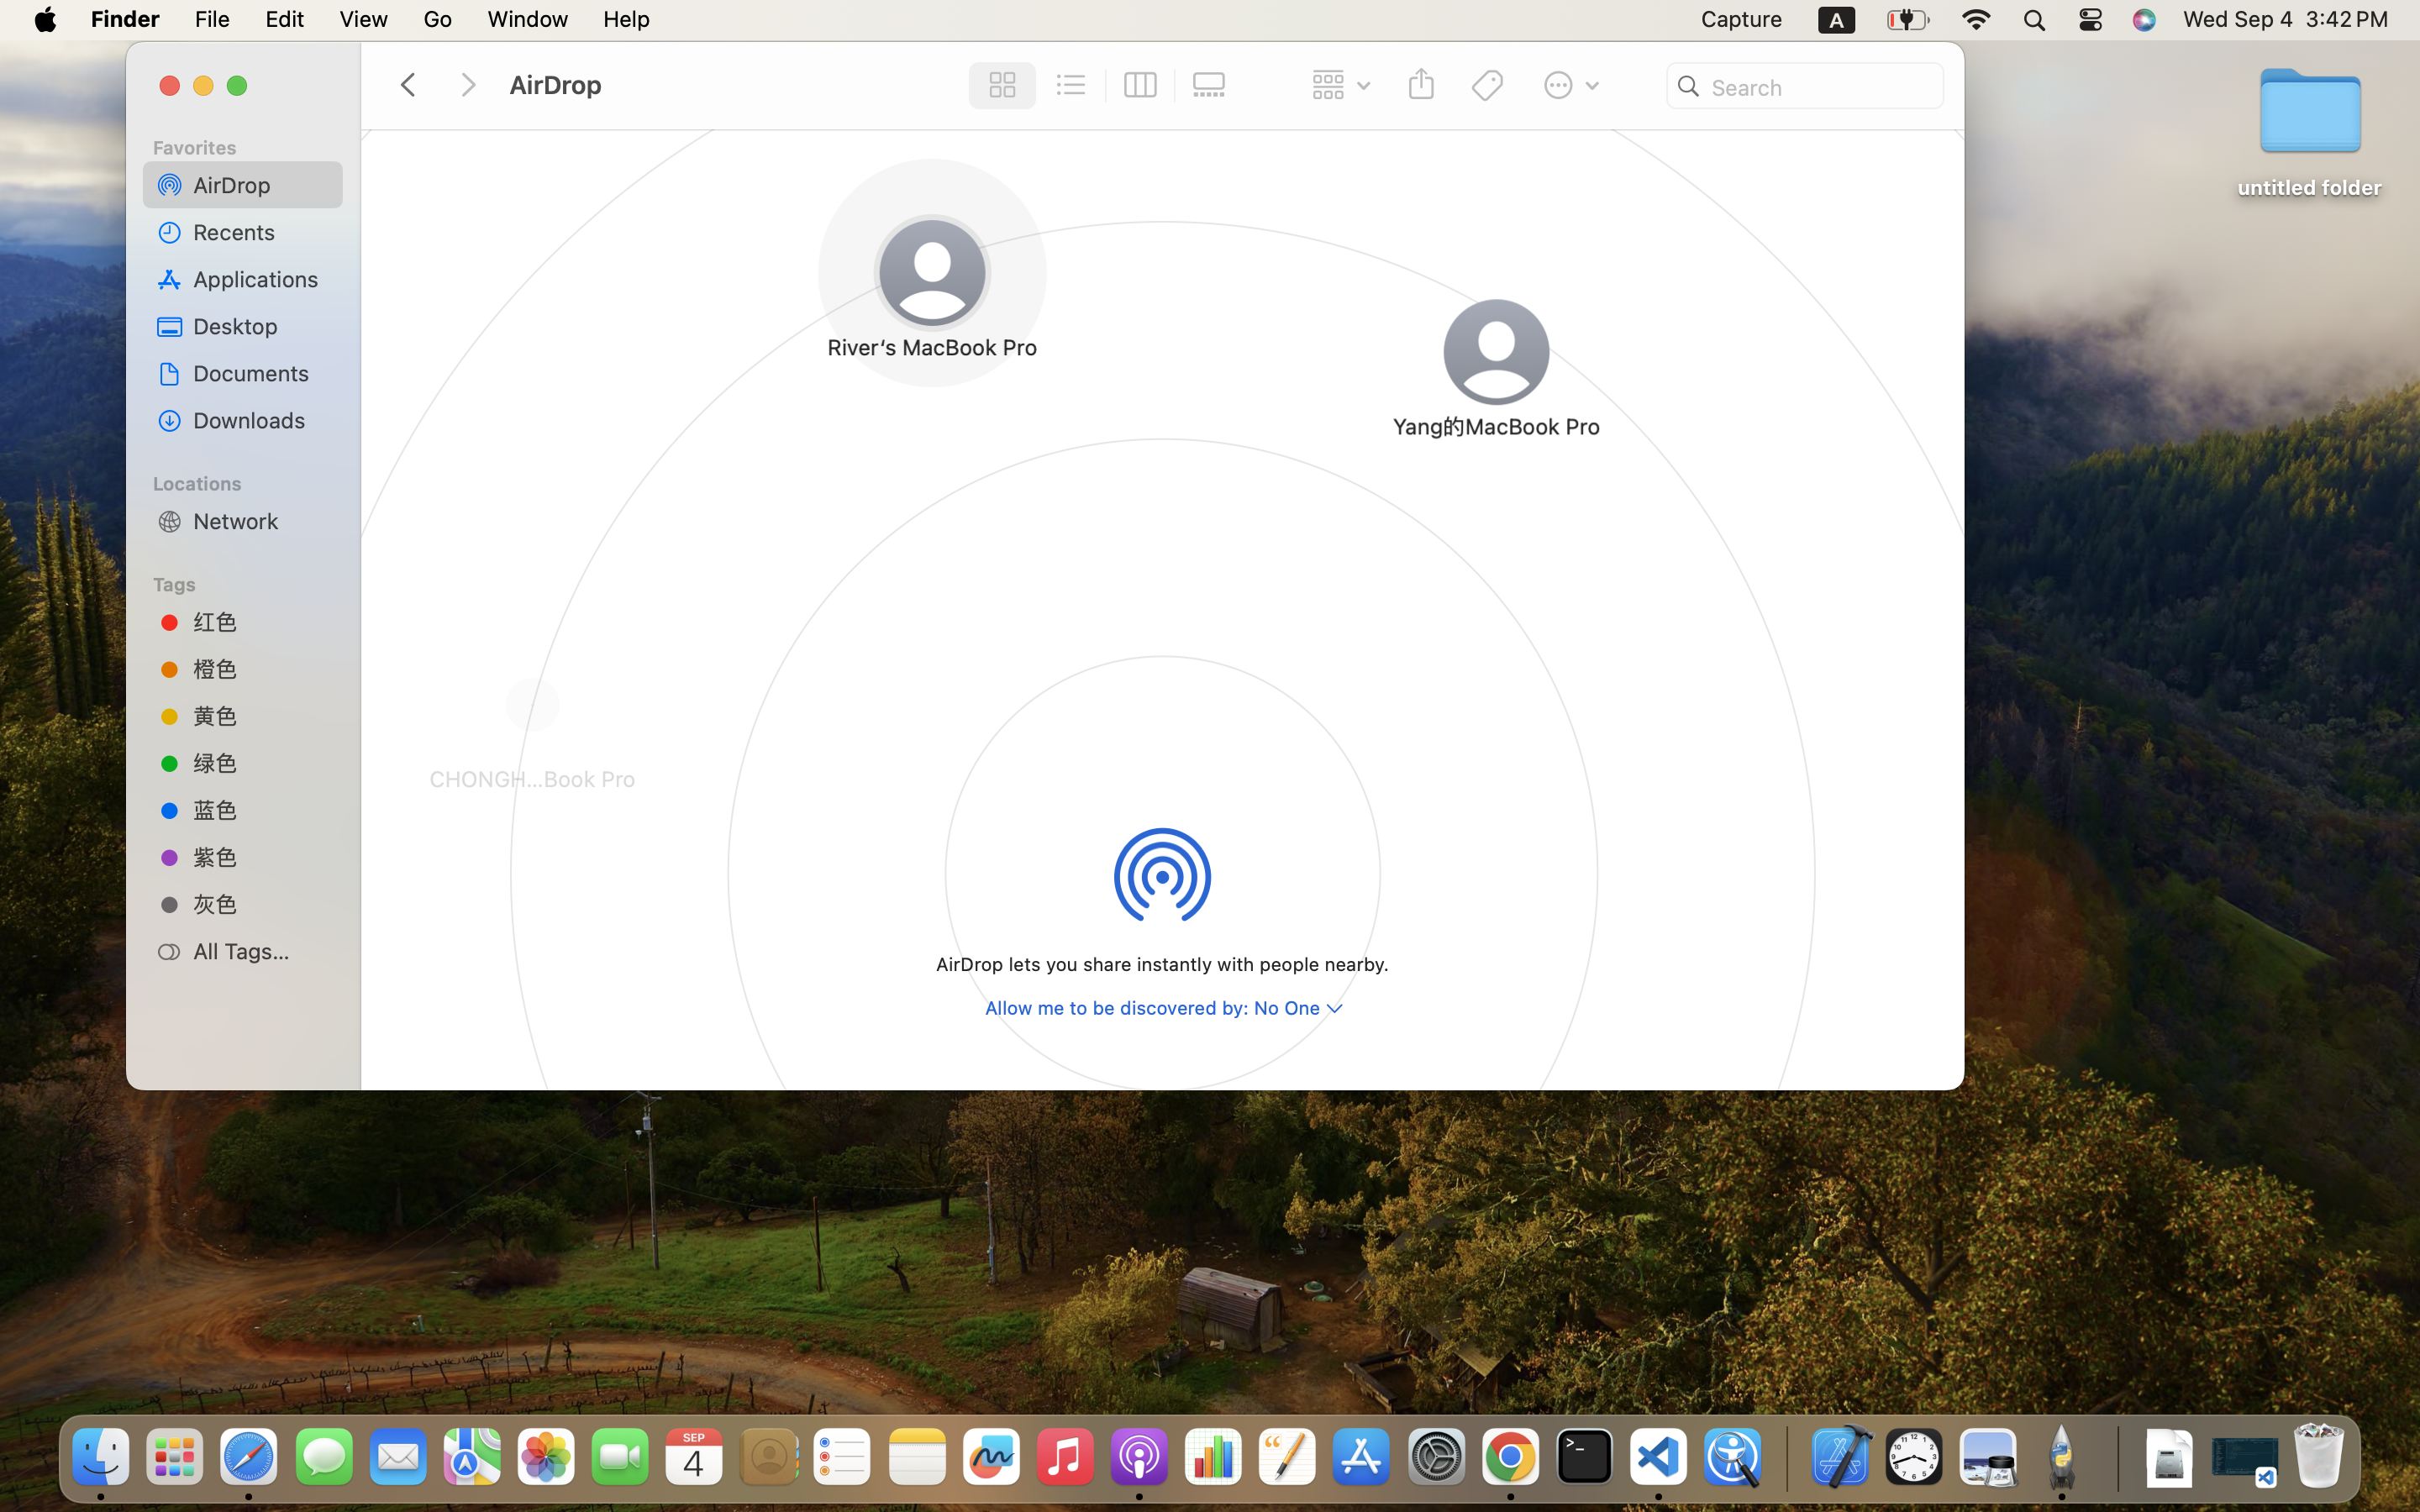 This screenshot has width=2420, height=1512. What do you see at coordinates (1213, 86) in the screenshot?
I see `0` at bounding box center [1213, 86].